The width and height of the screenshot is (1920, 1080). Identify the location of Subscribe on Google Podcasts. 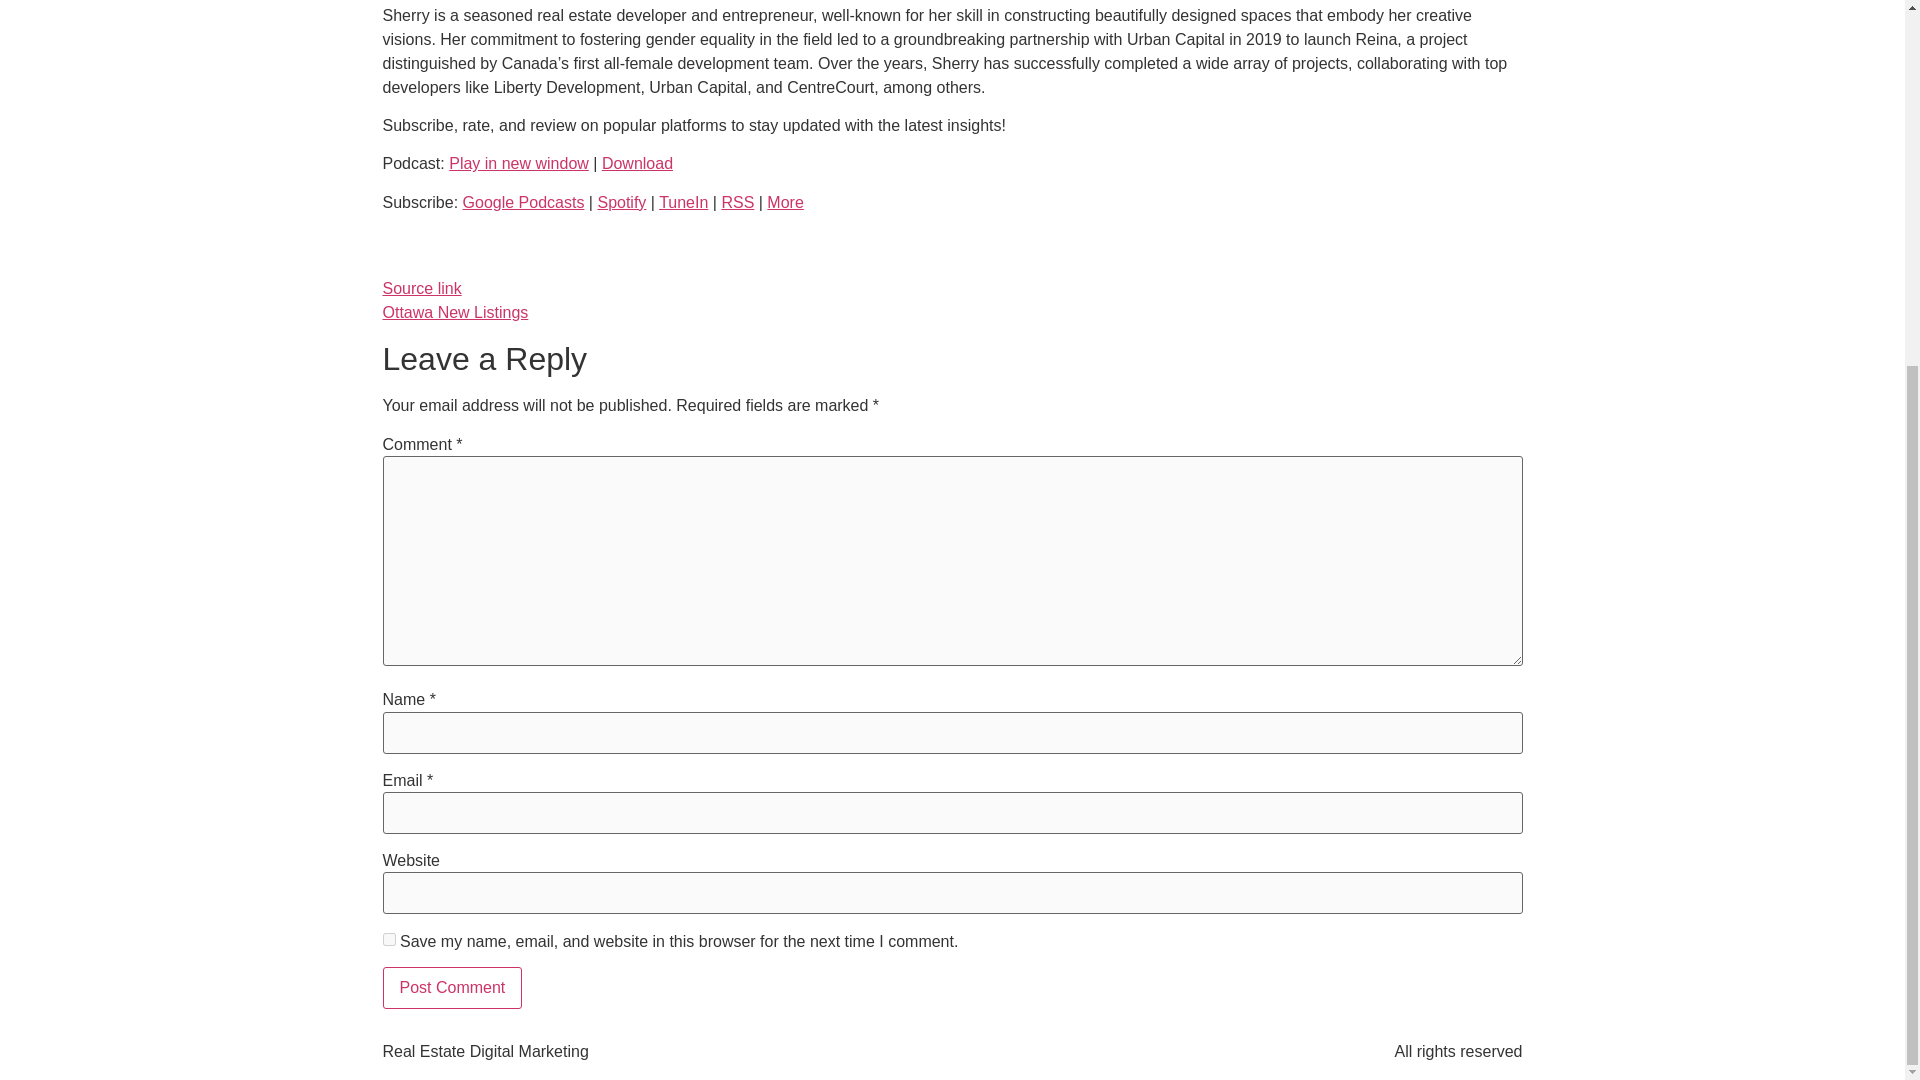
(524, 202).